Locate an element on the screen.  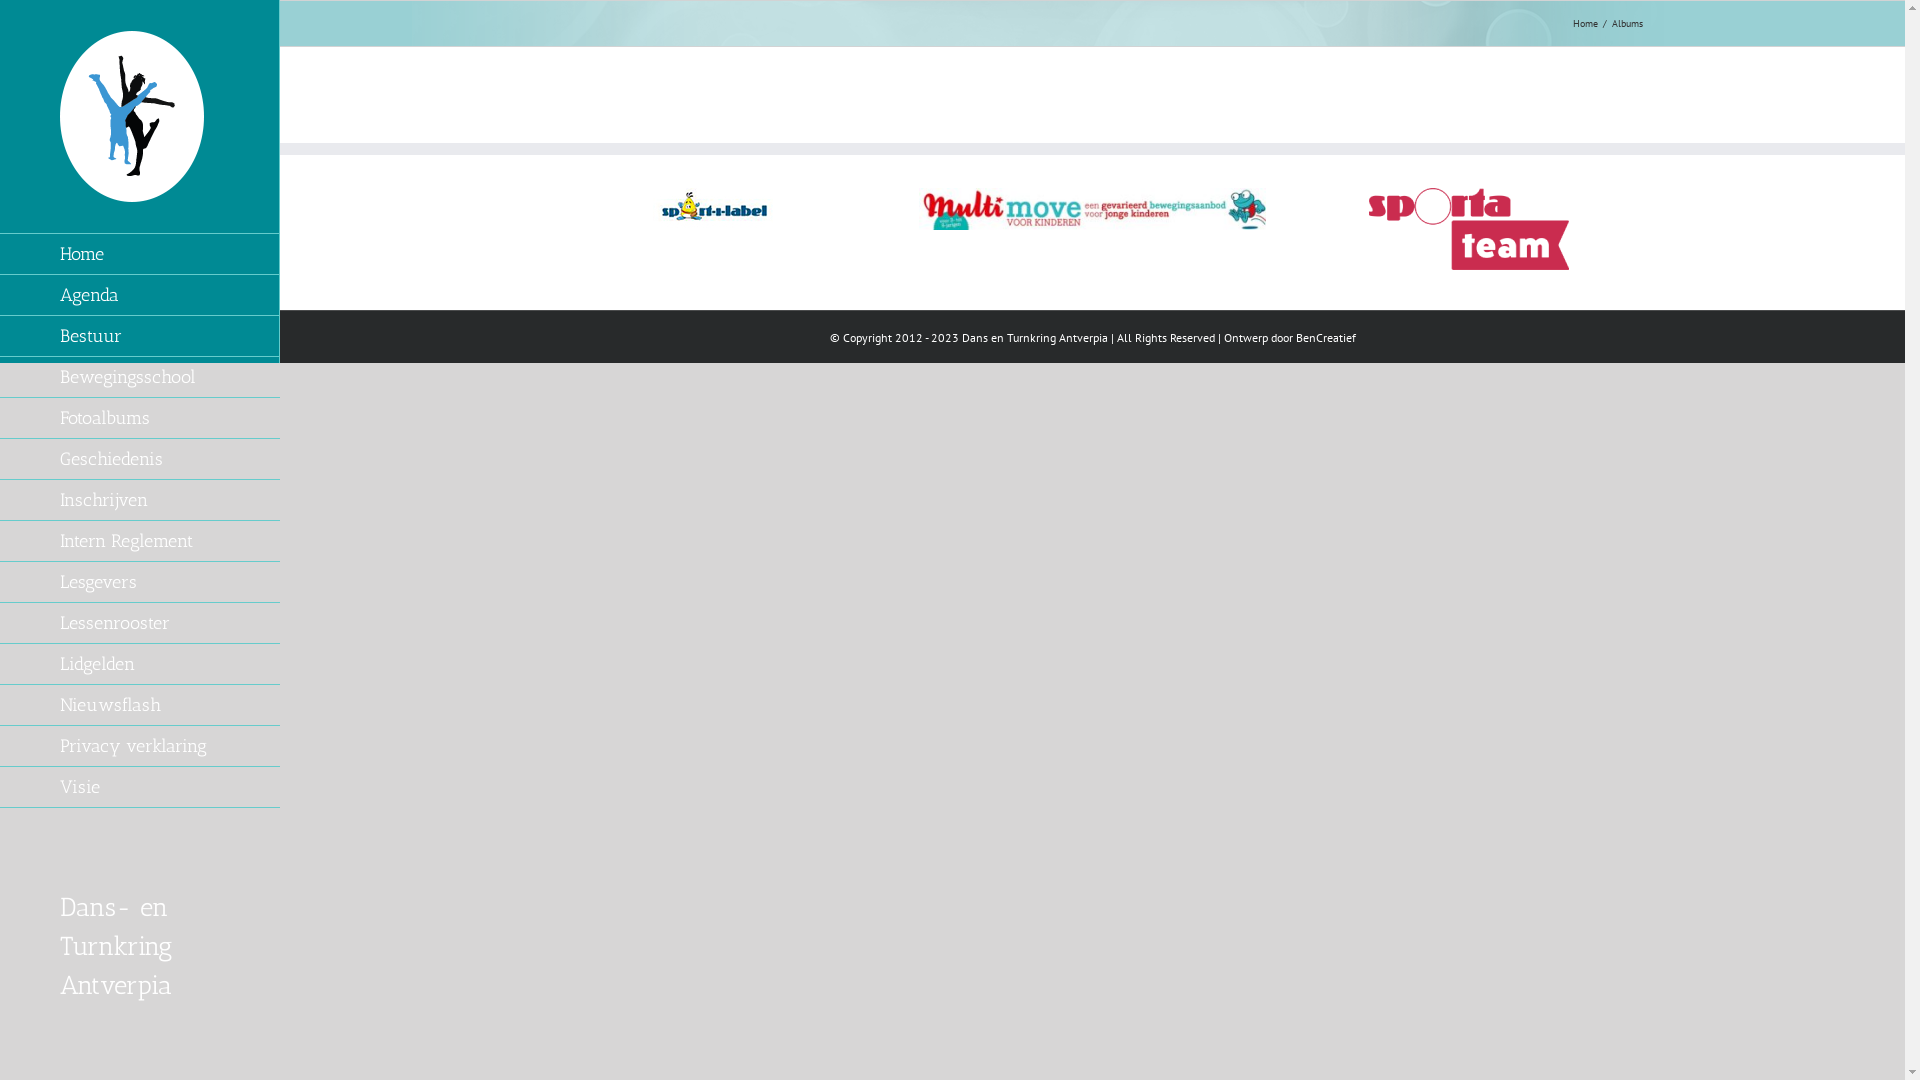
Visie is located at coordinates (140, 788).